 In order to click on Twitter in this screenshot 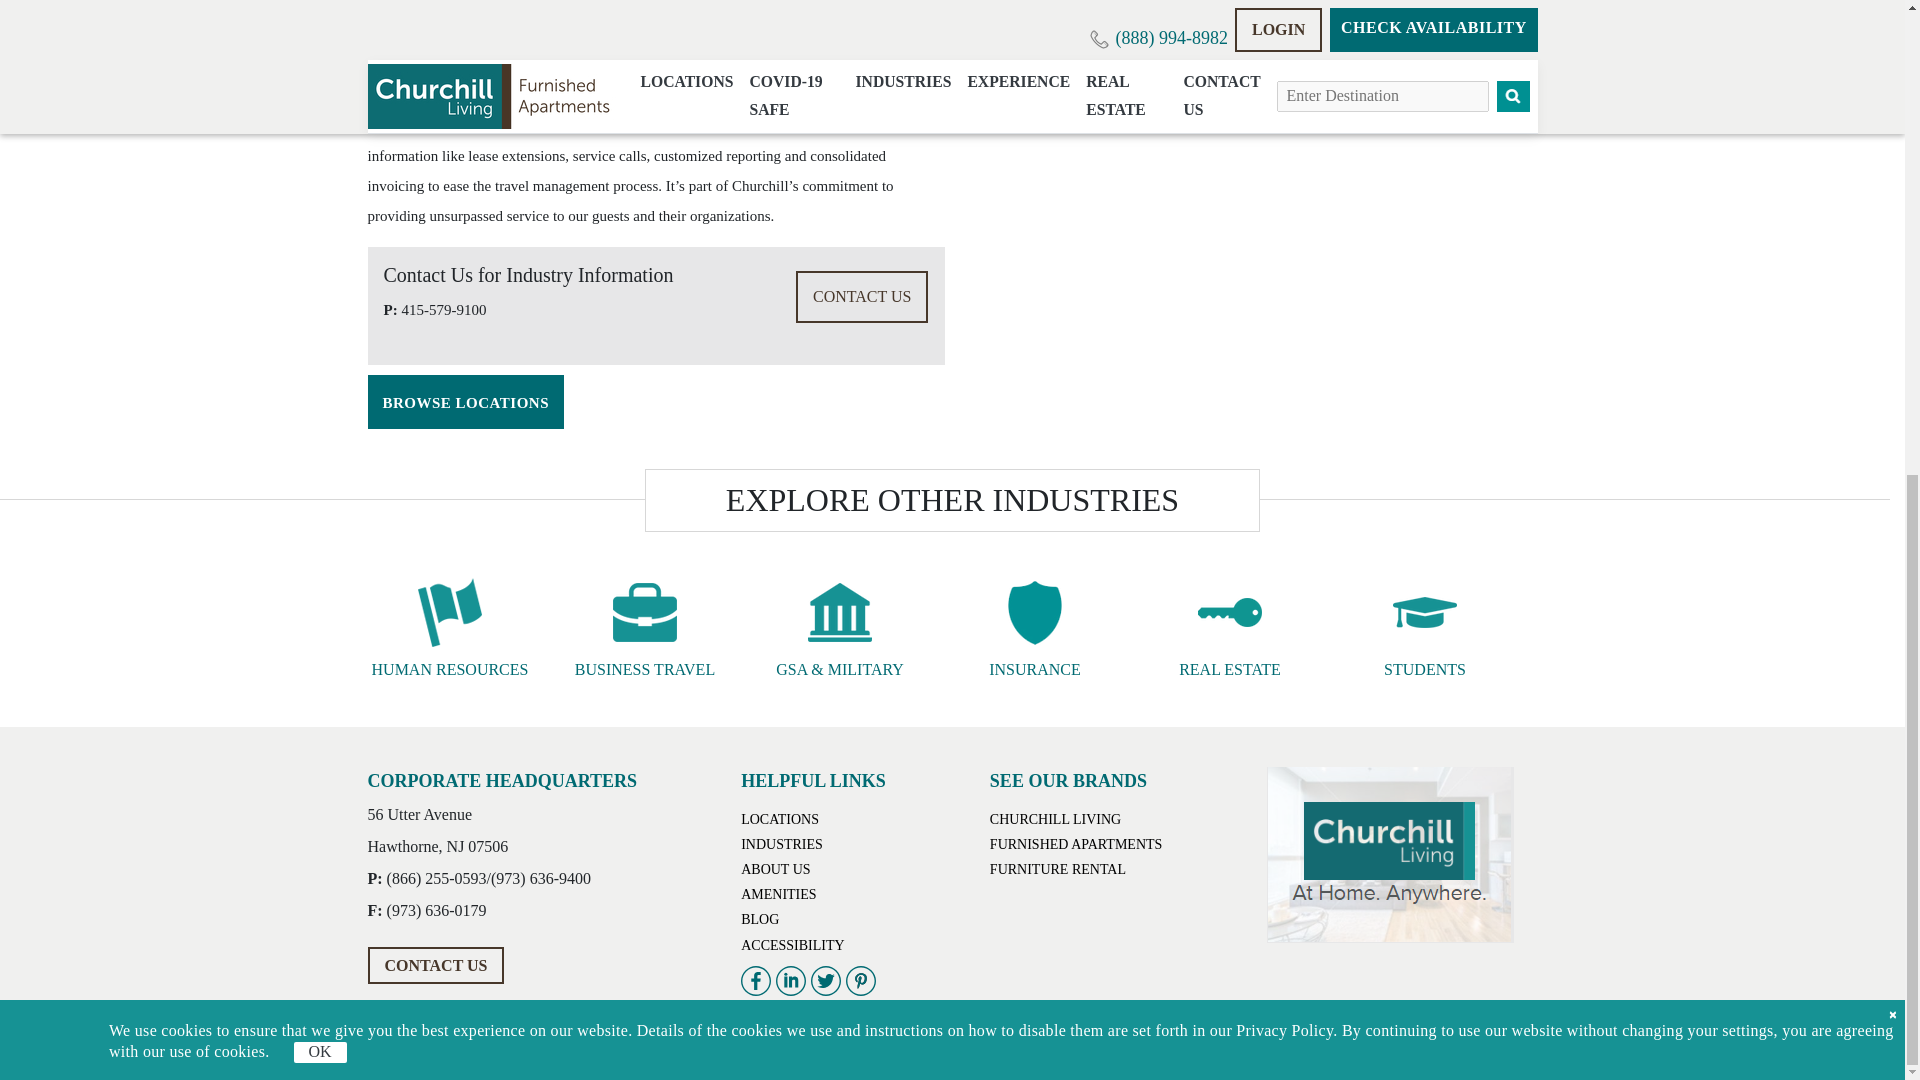, I will do `click(825, 980)`.